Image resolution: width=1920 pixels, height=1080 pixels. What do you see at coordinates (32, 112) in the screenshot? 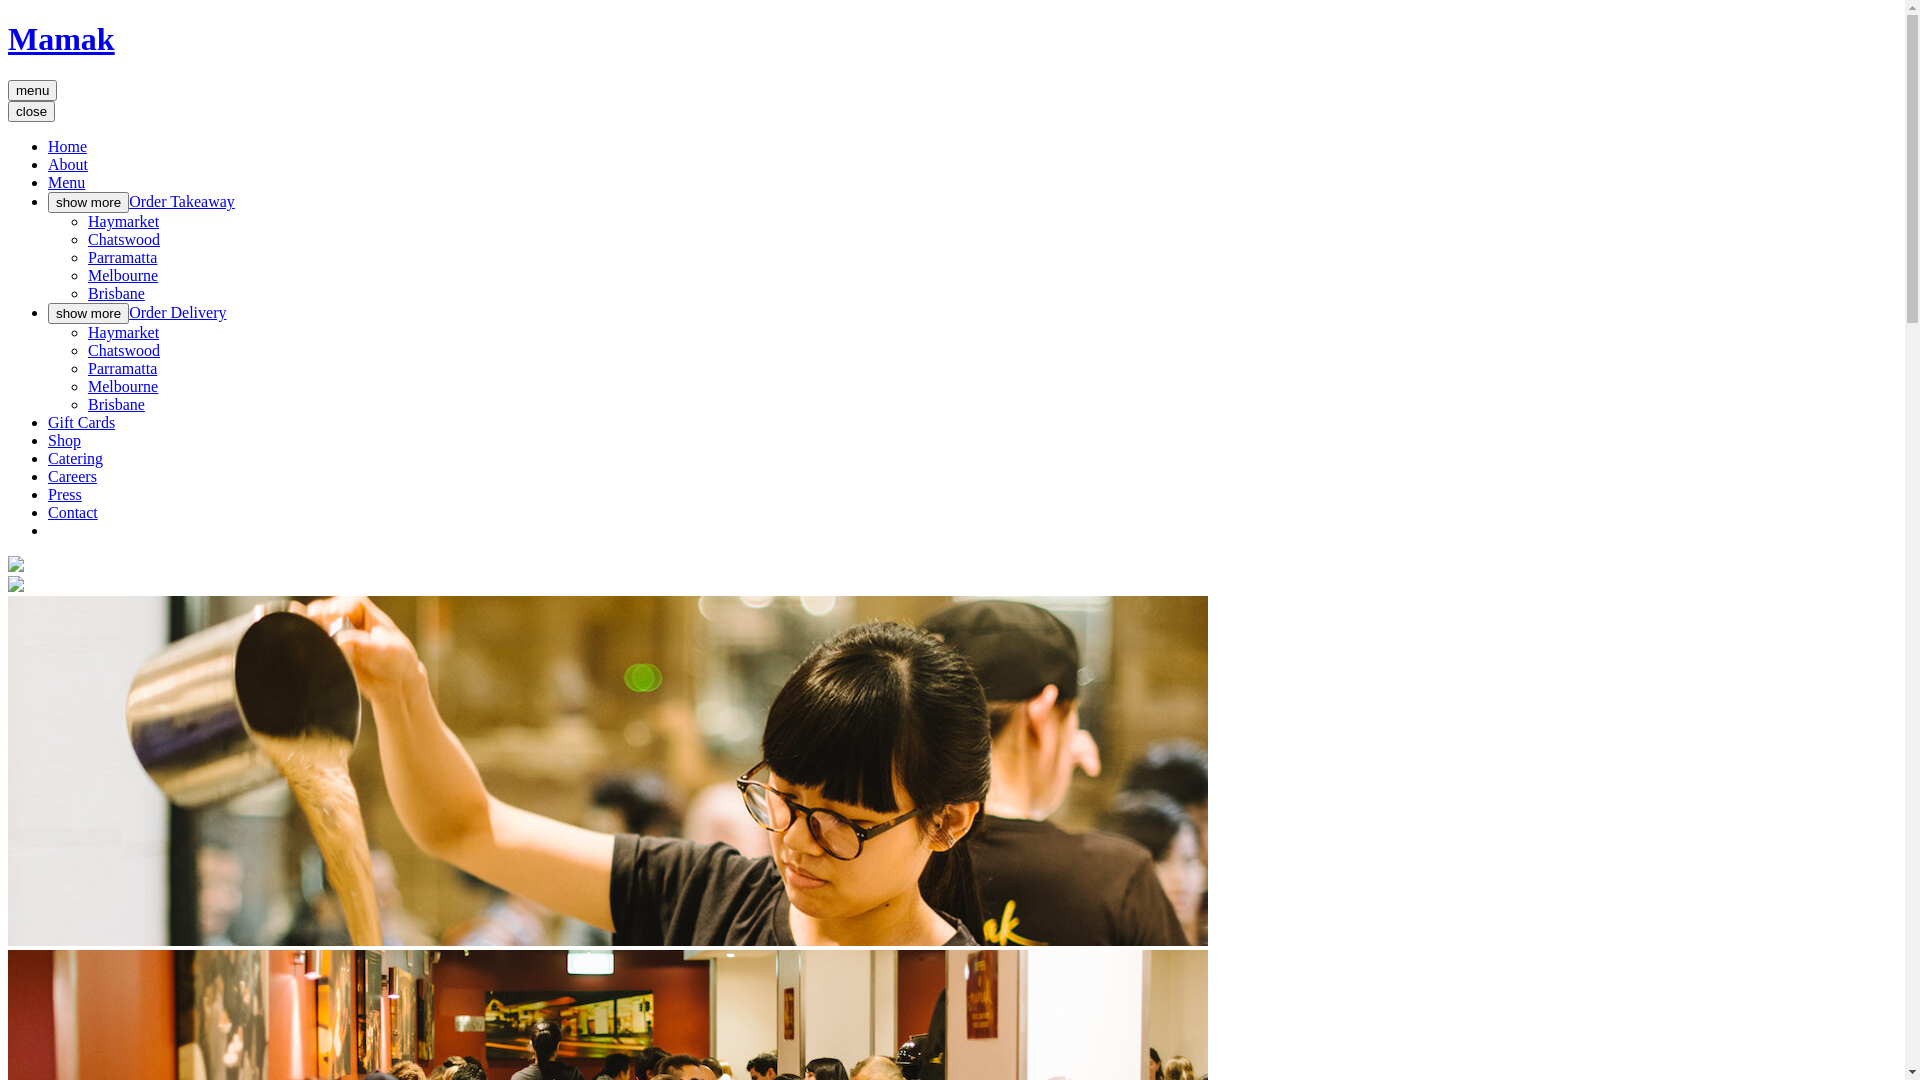
I see `close` at bounding box center [32, 112].